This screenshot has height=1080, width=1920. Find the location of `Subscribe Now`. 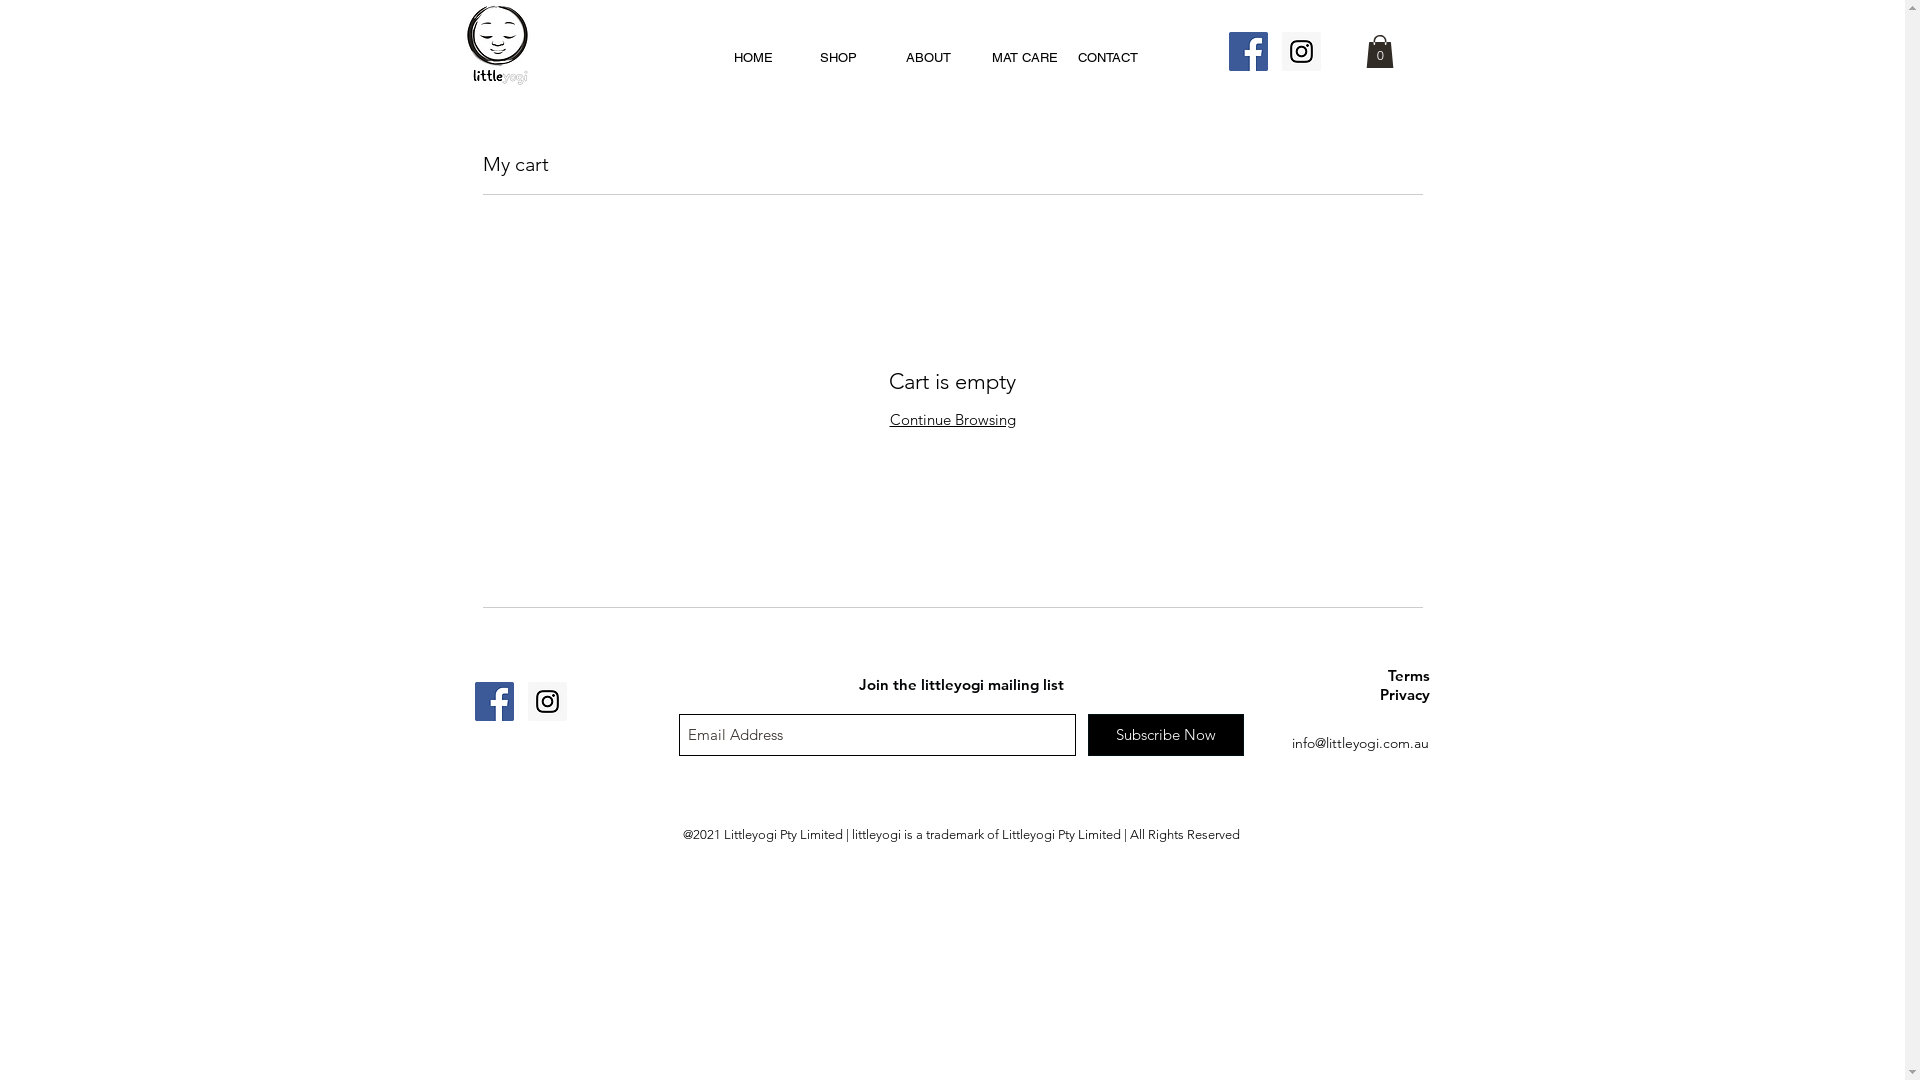

Subscribe Now is located at coordinates (1166, 735).